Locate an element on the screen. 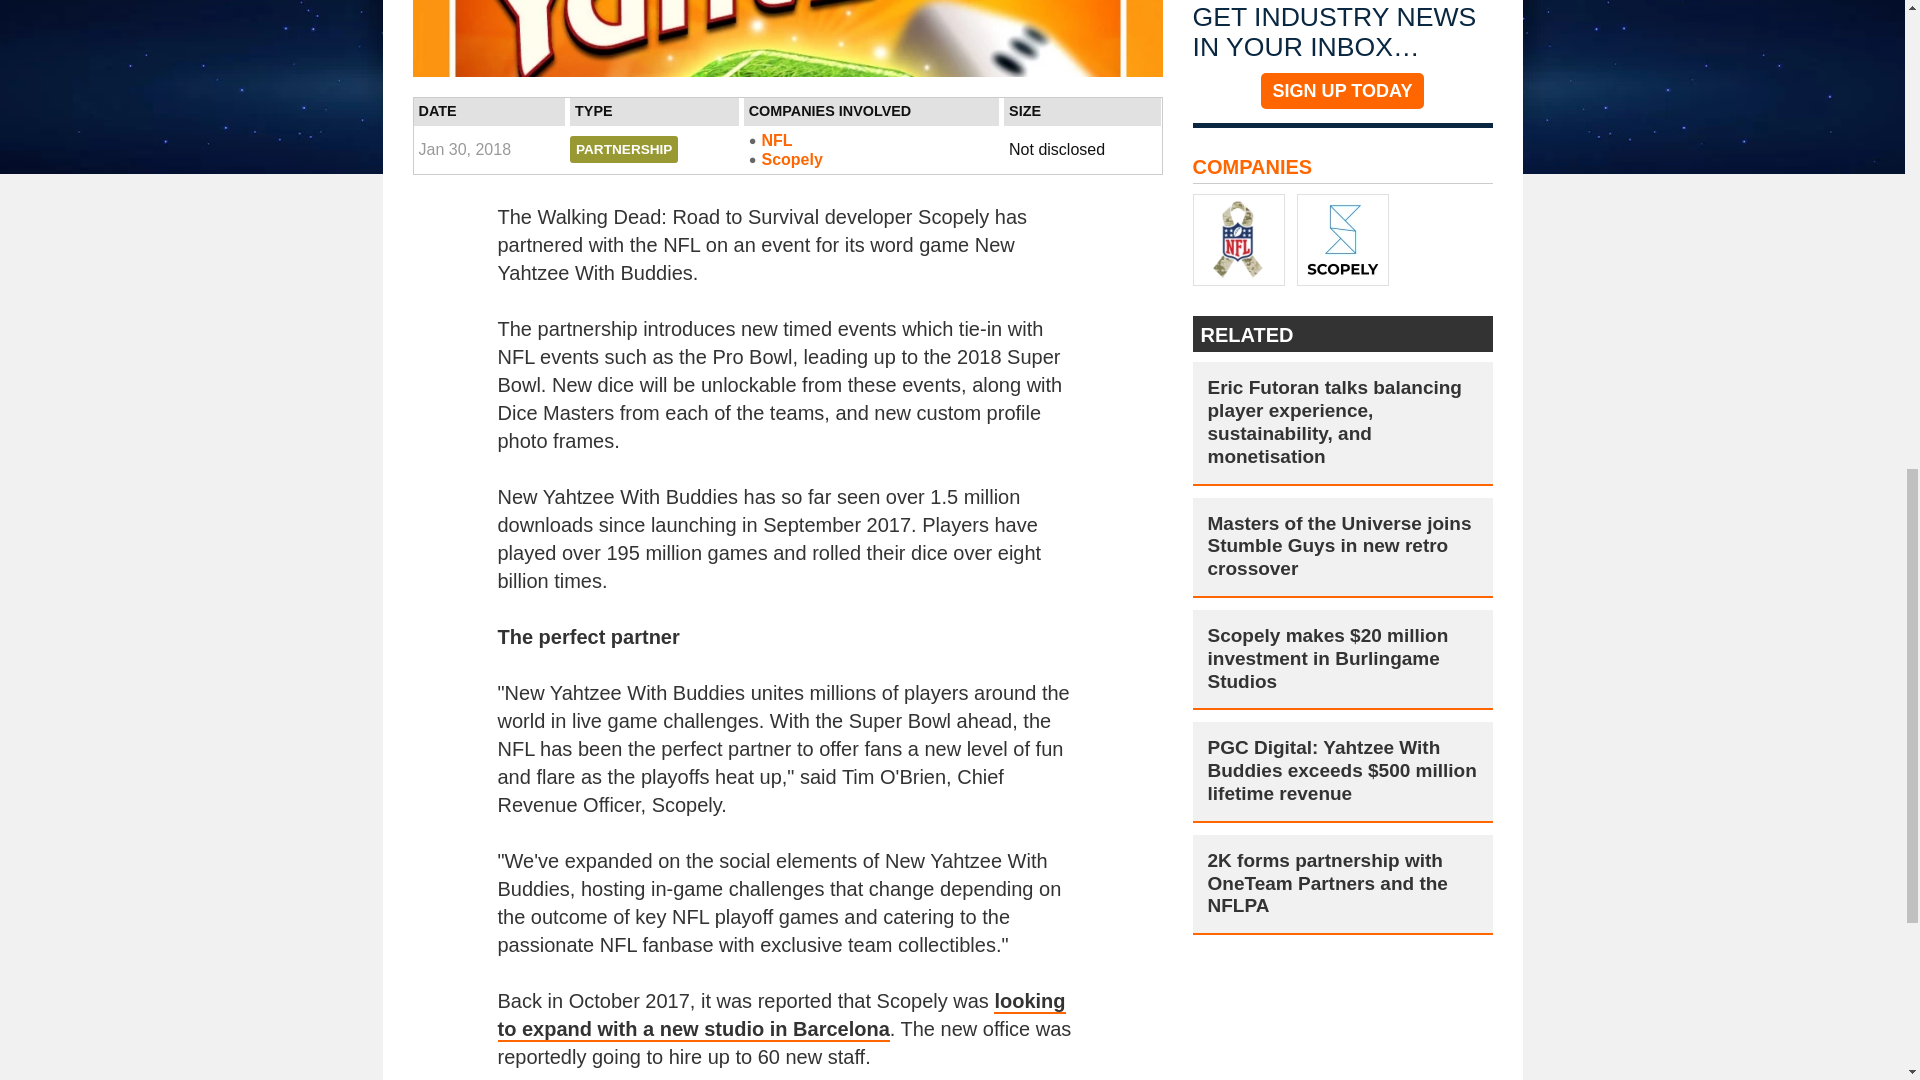 The image size is (1920, 1080). NFL is located at coordinates (871, 140).